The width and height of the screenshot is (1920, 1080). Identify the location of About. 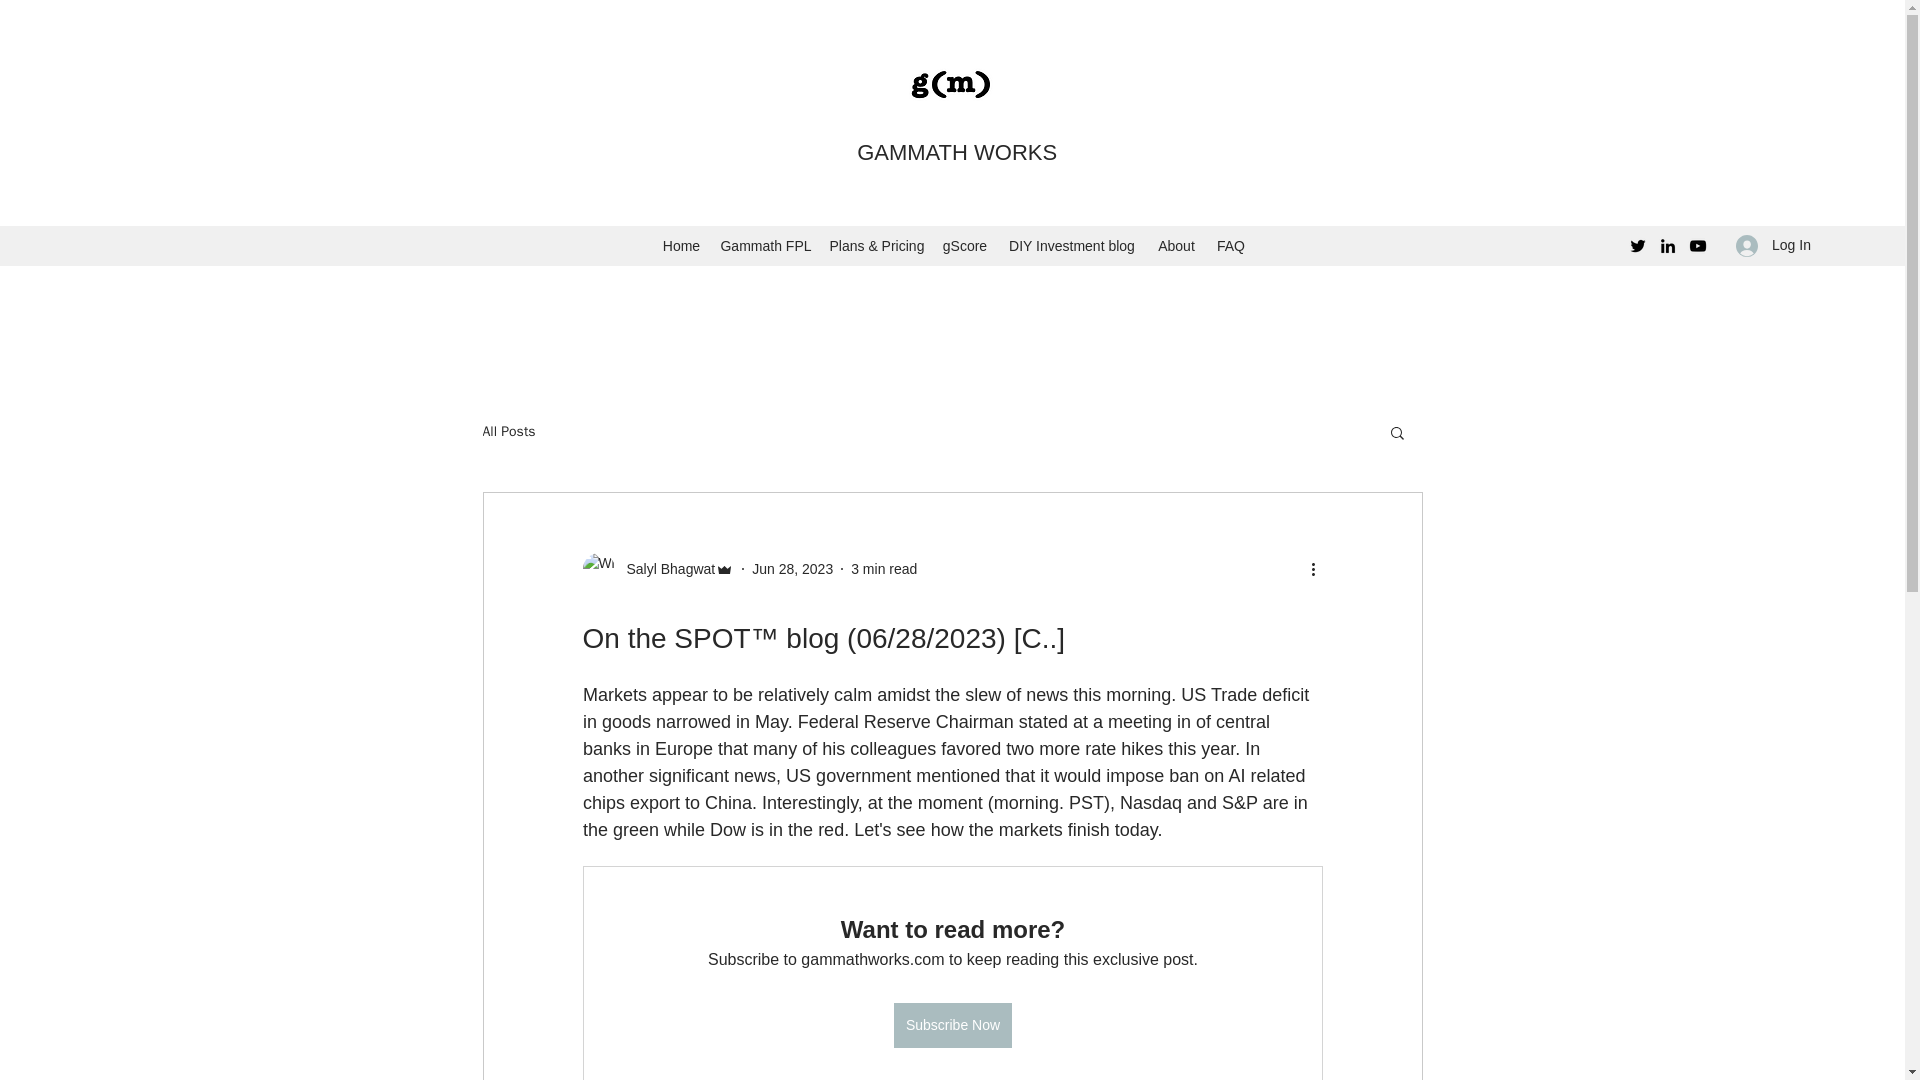
(1176, 246).